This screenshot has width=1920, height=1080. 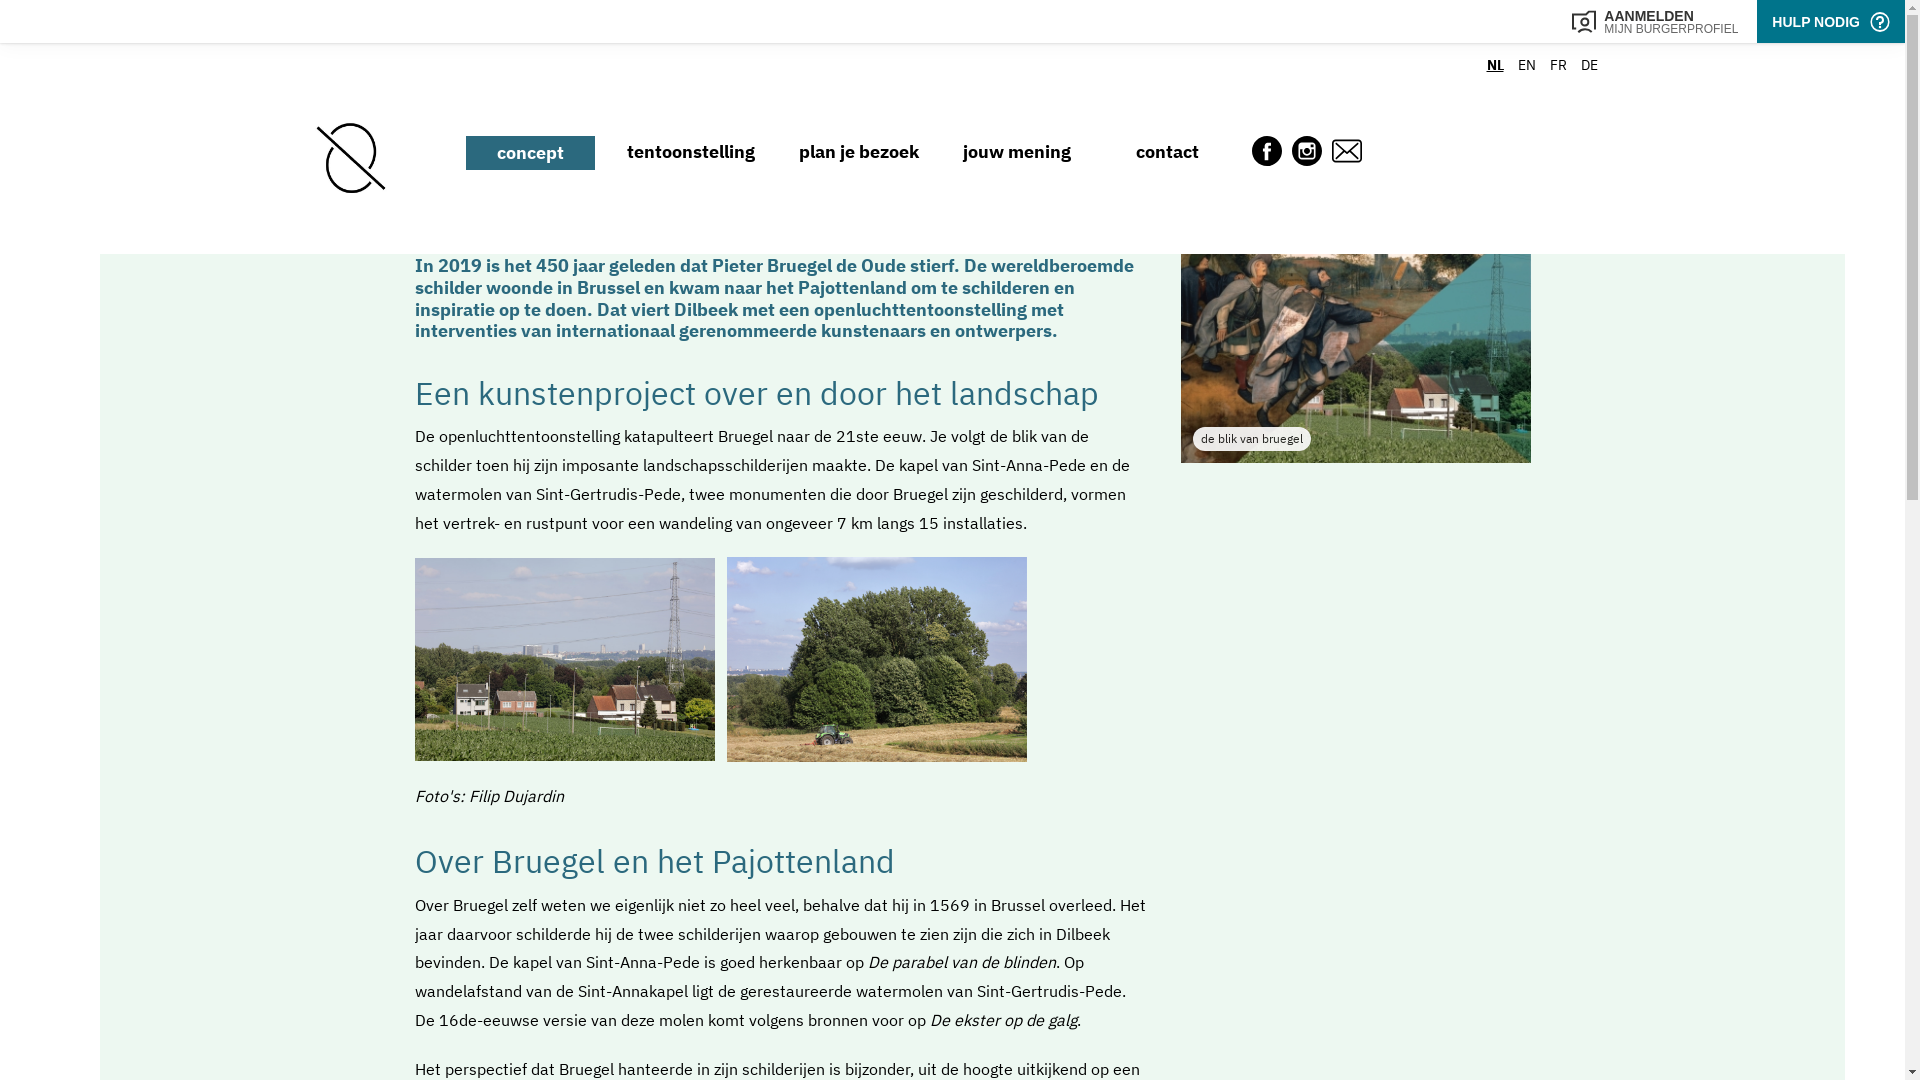 What do you see at coordinates (1655, 22) in the screenshot?
I see `AANMELDEN
MIJN BURGERPROFIEL` at bounding box center [1655, 22].